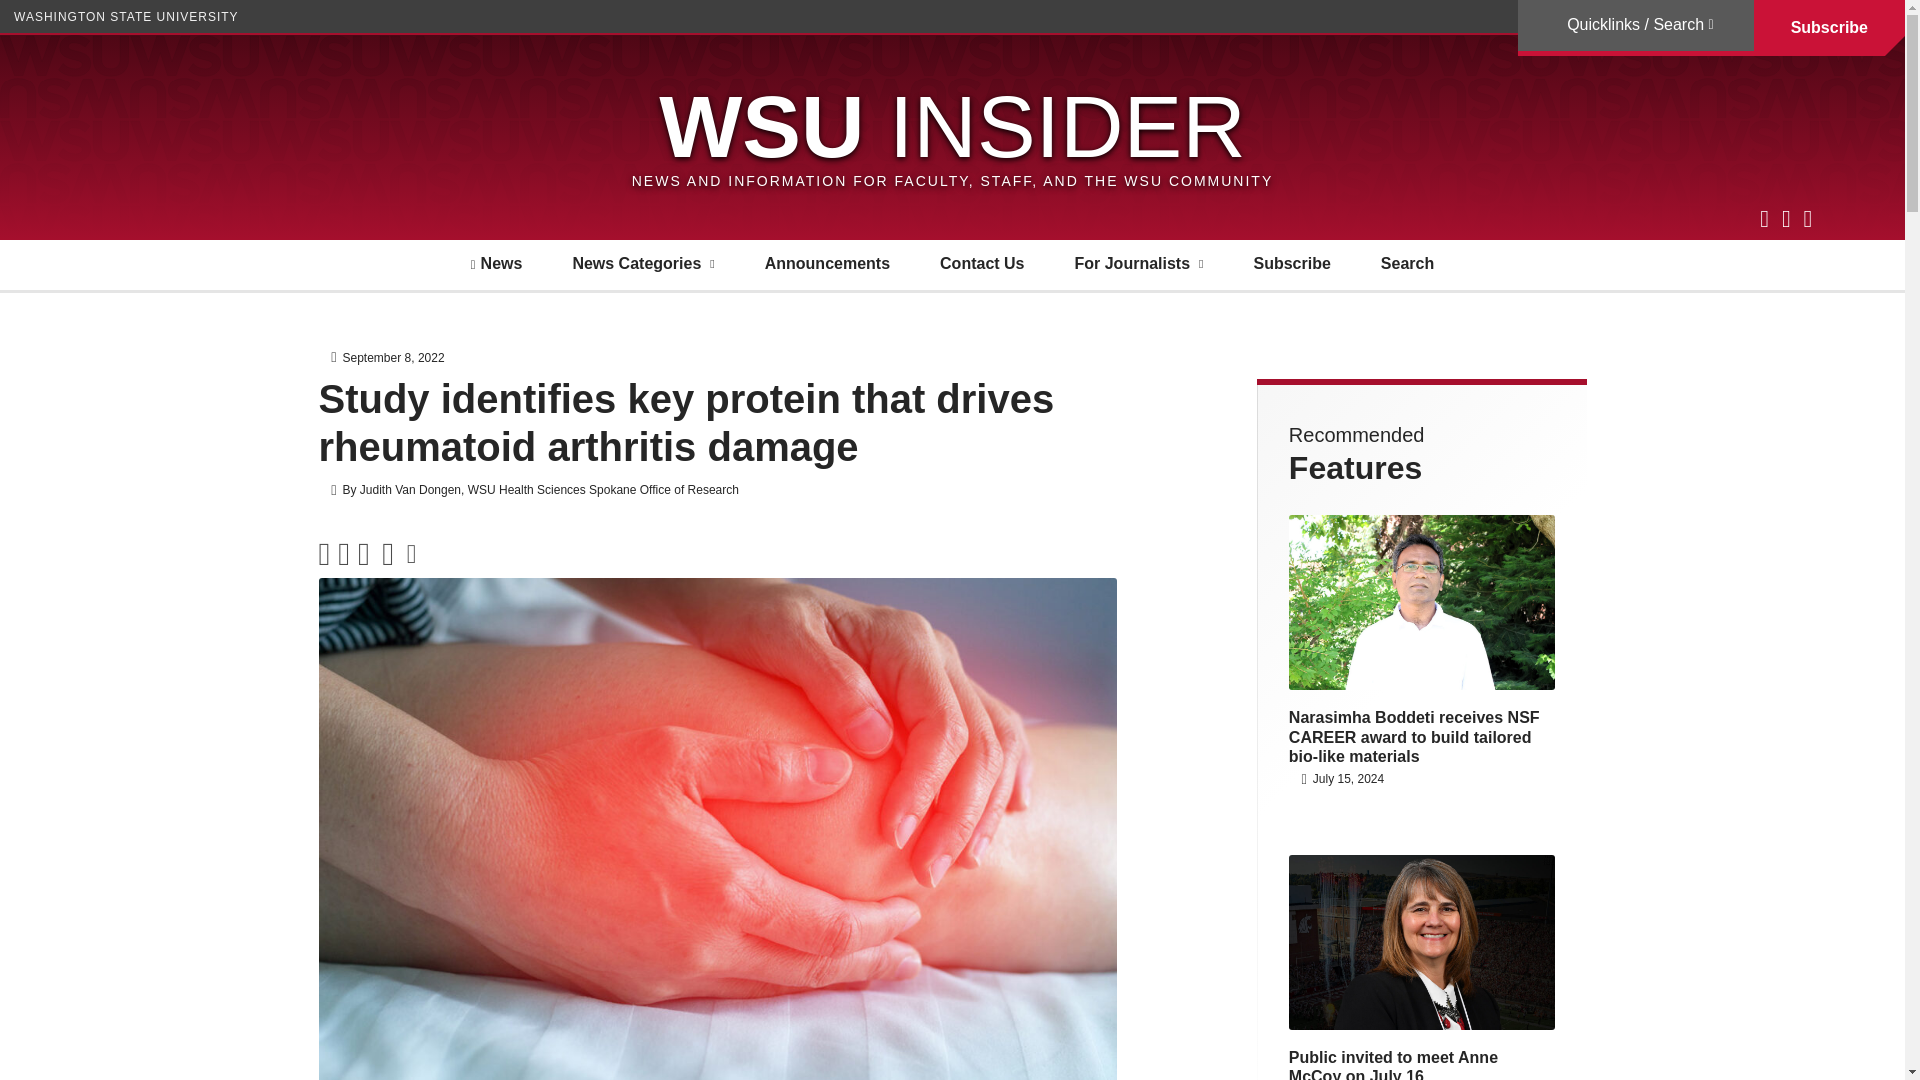  What do you see at coordinates (388, 554) in the screenshot?
I see `share with email` at bounding box center [388, 554].